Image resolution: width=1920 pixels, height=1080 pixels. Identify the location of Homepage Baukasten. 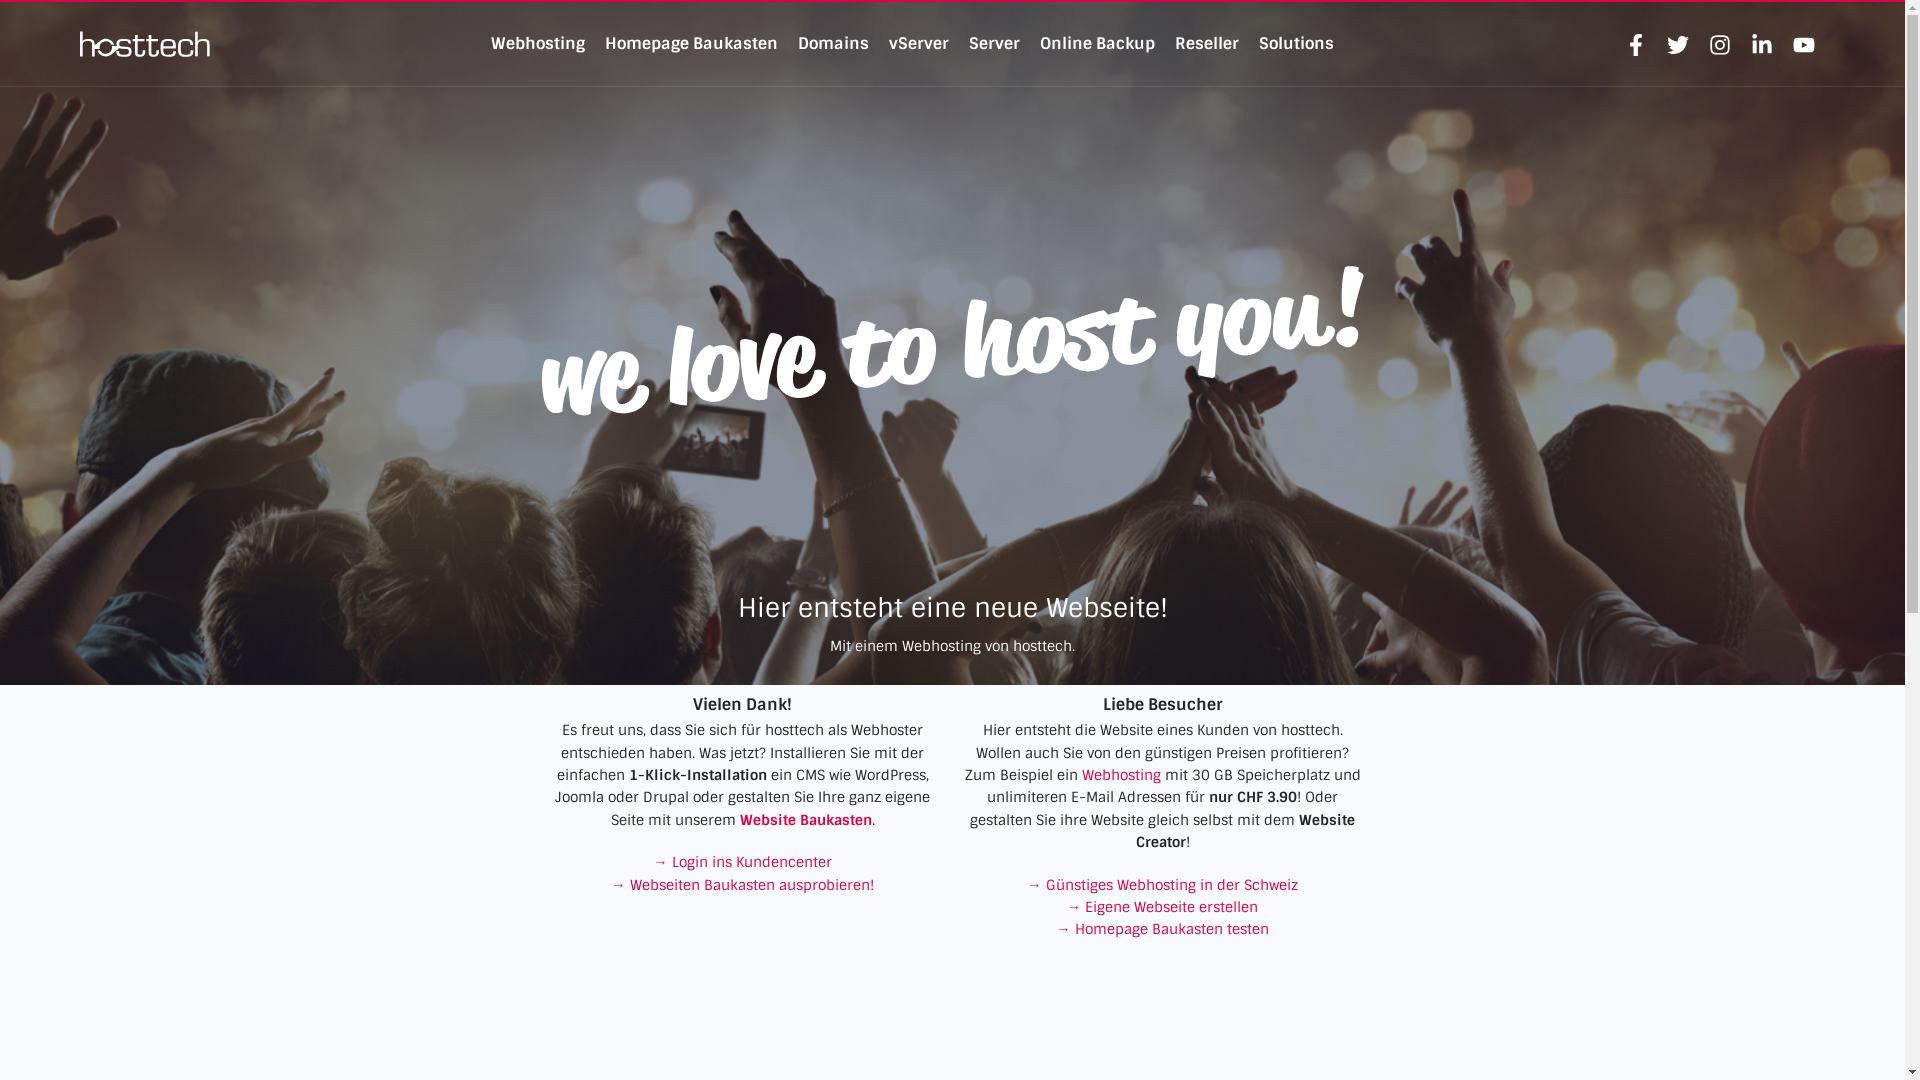
(692, 44).